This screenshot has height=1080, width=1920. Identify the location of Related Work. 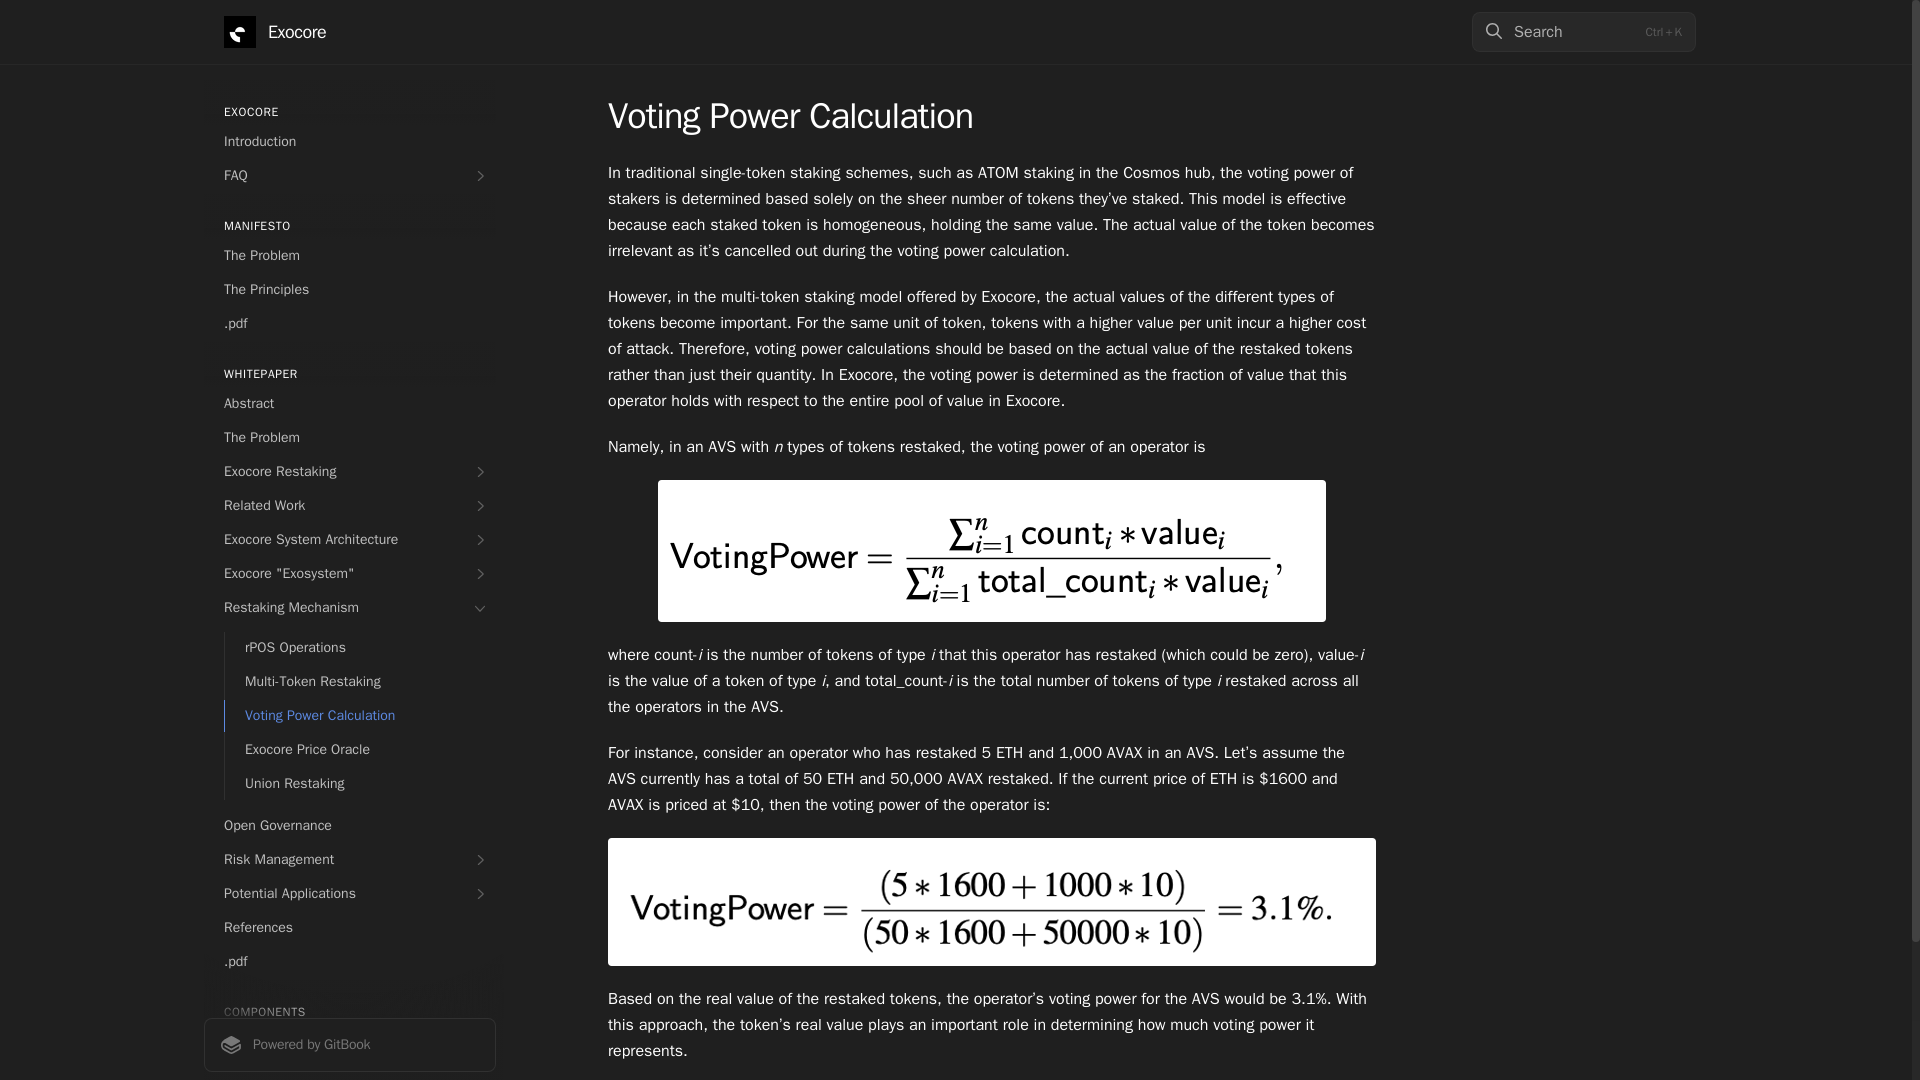
(349, 506).